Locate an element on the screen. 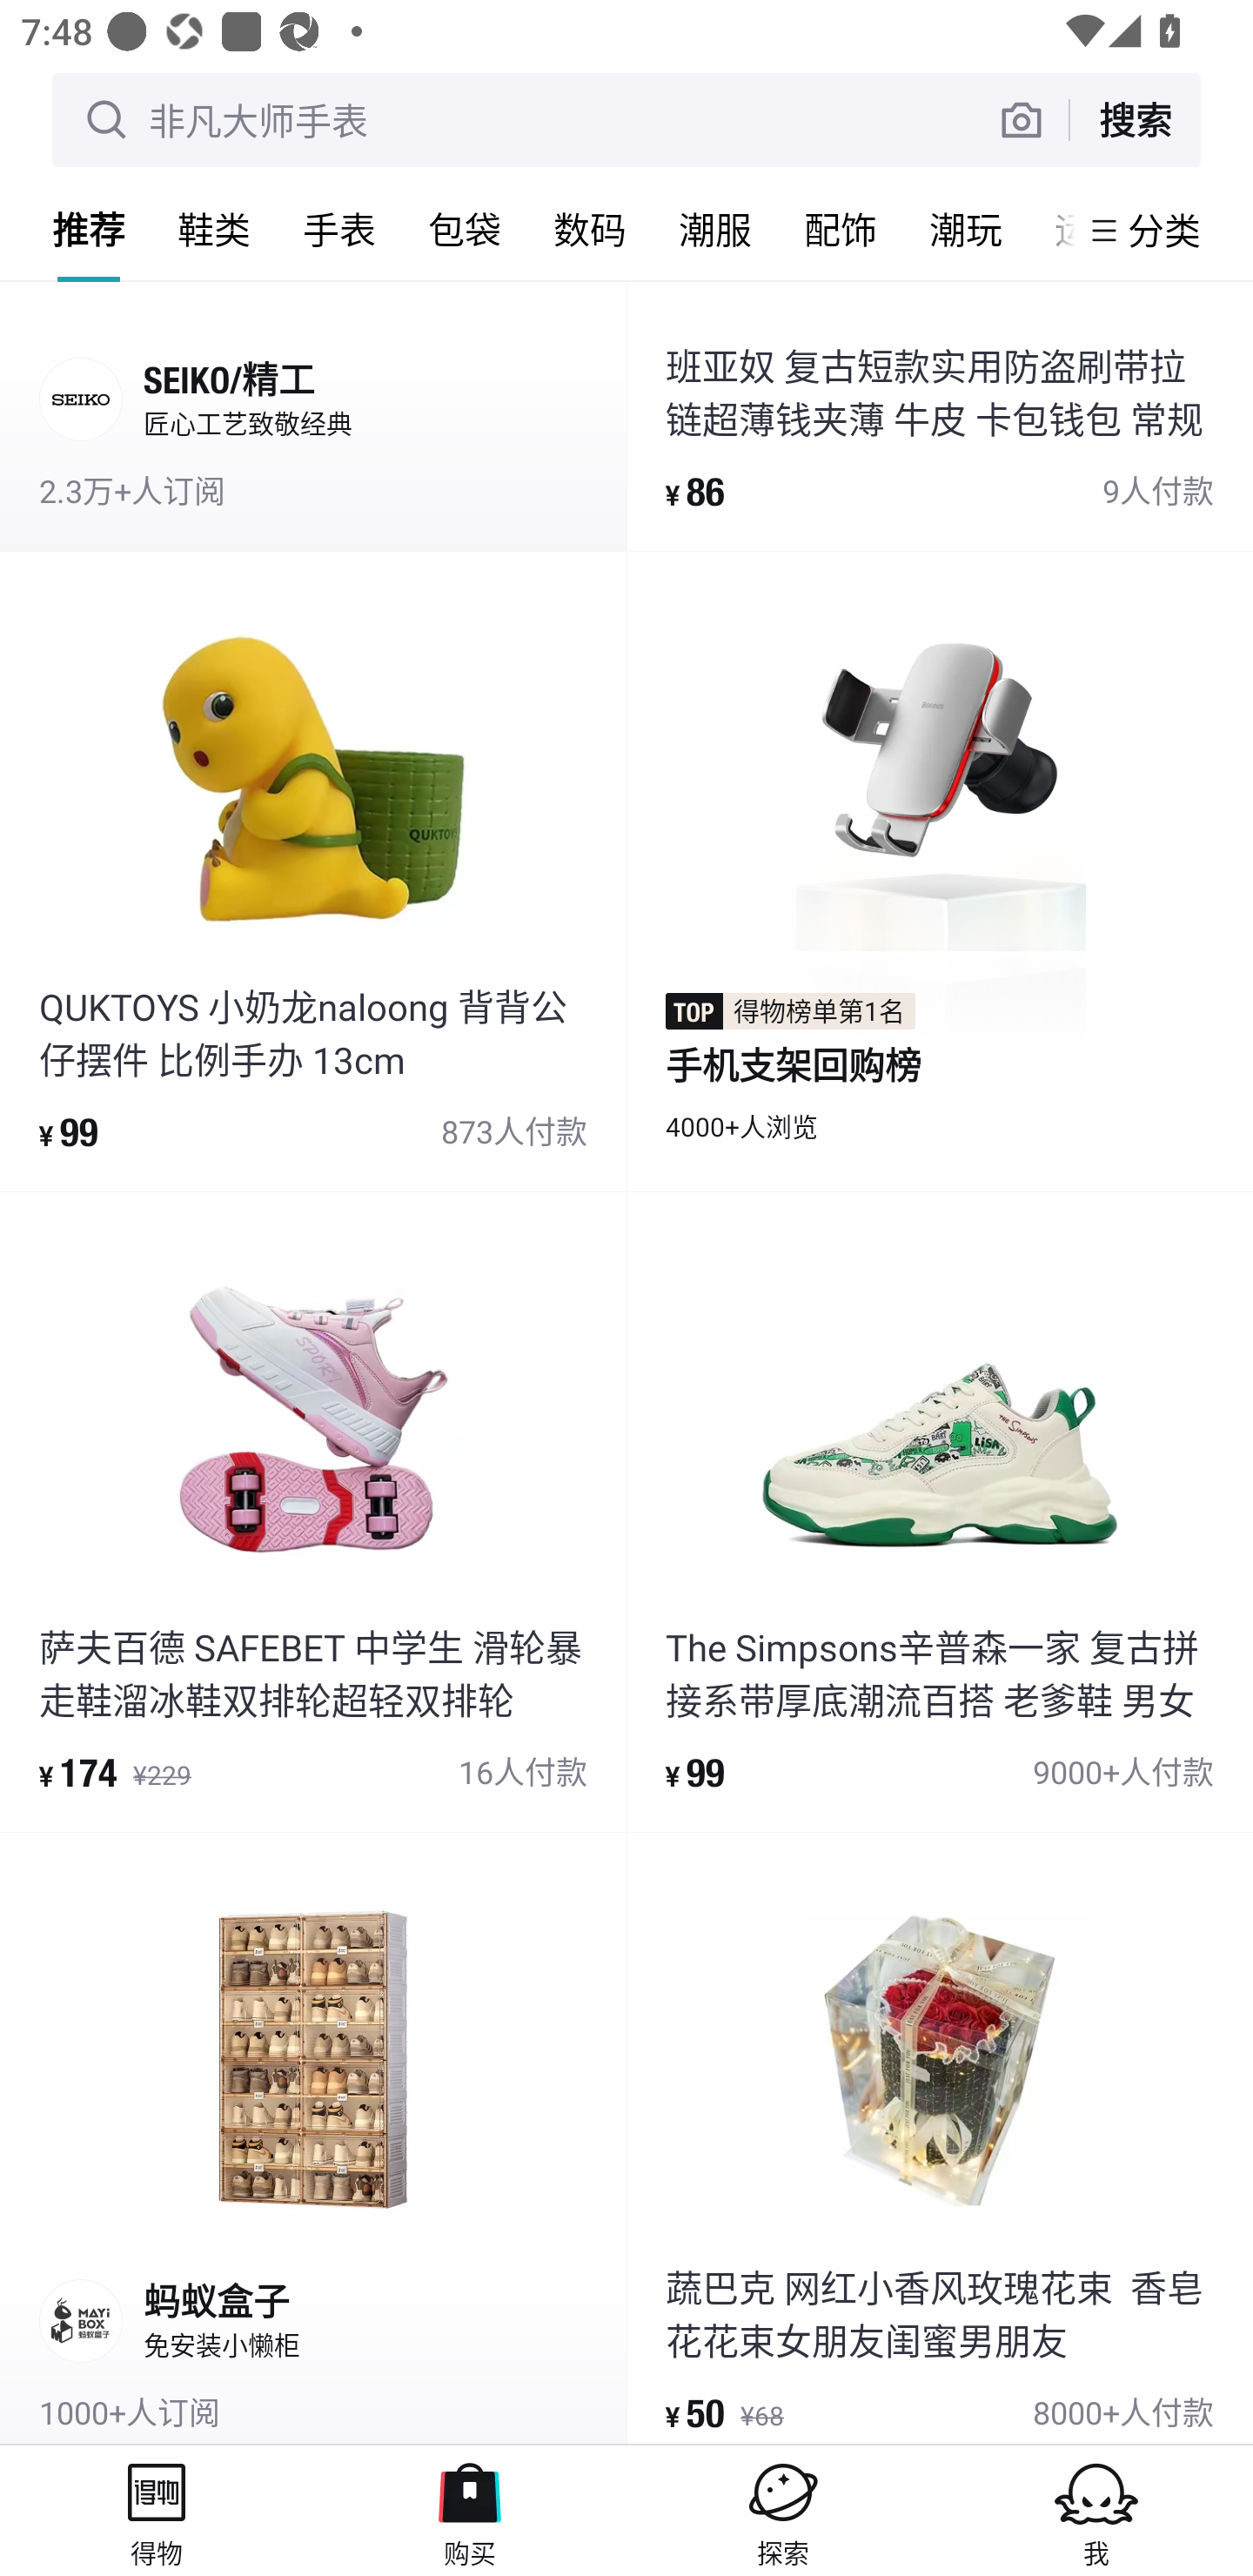  SEIKO/精工 匠心工艺致敬经典 2.3万+人订阅 is located at coordinates (313, 416).